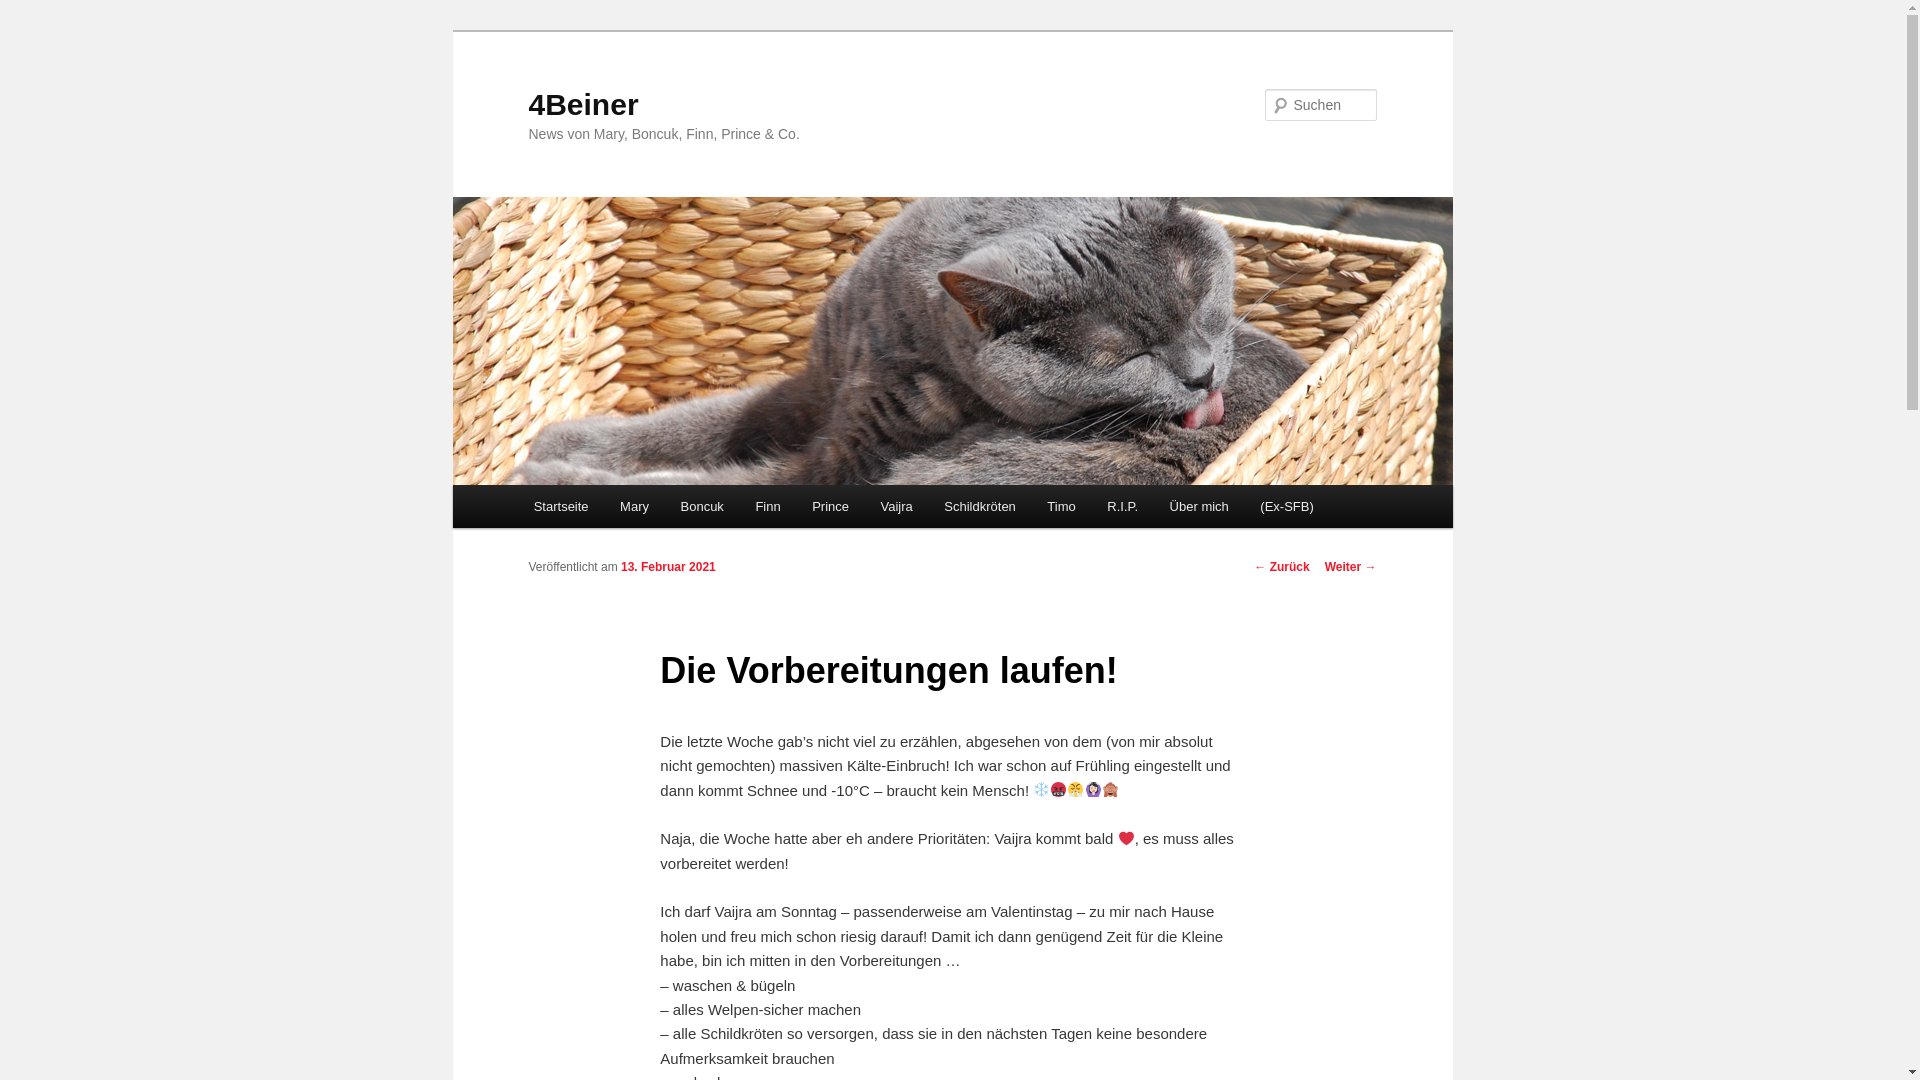 This screenshot has height=1080, width=1920. I want to click on Zum Inhalt wechseln, so click(546, 486).